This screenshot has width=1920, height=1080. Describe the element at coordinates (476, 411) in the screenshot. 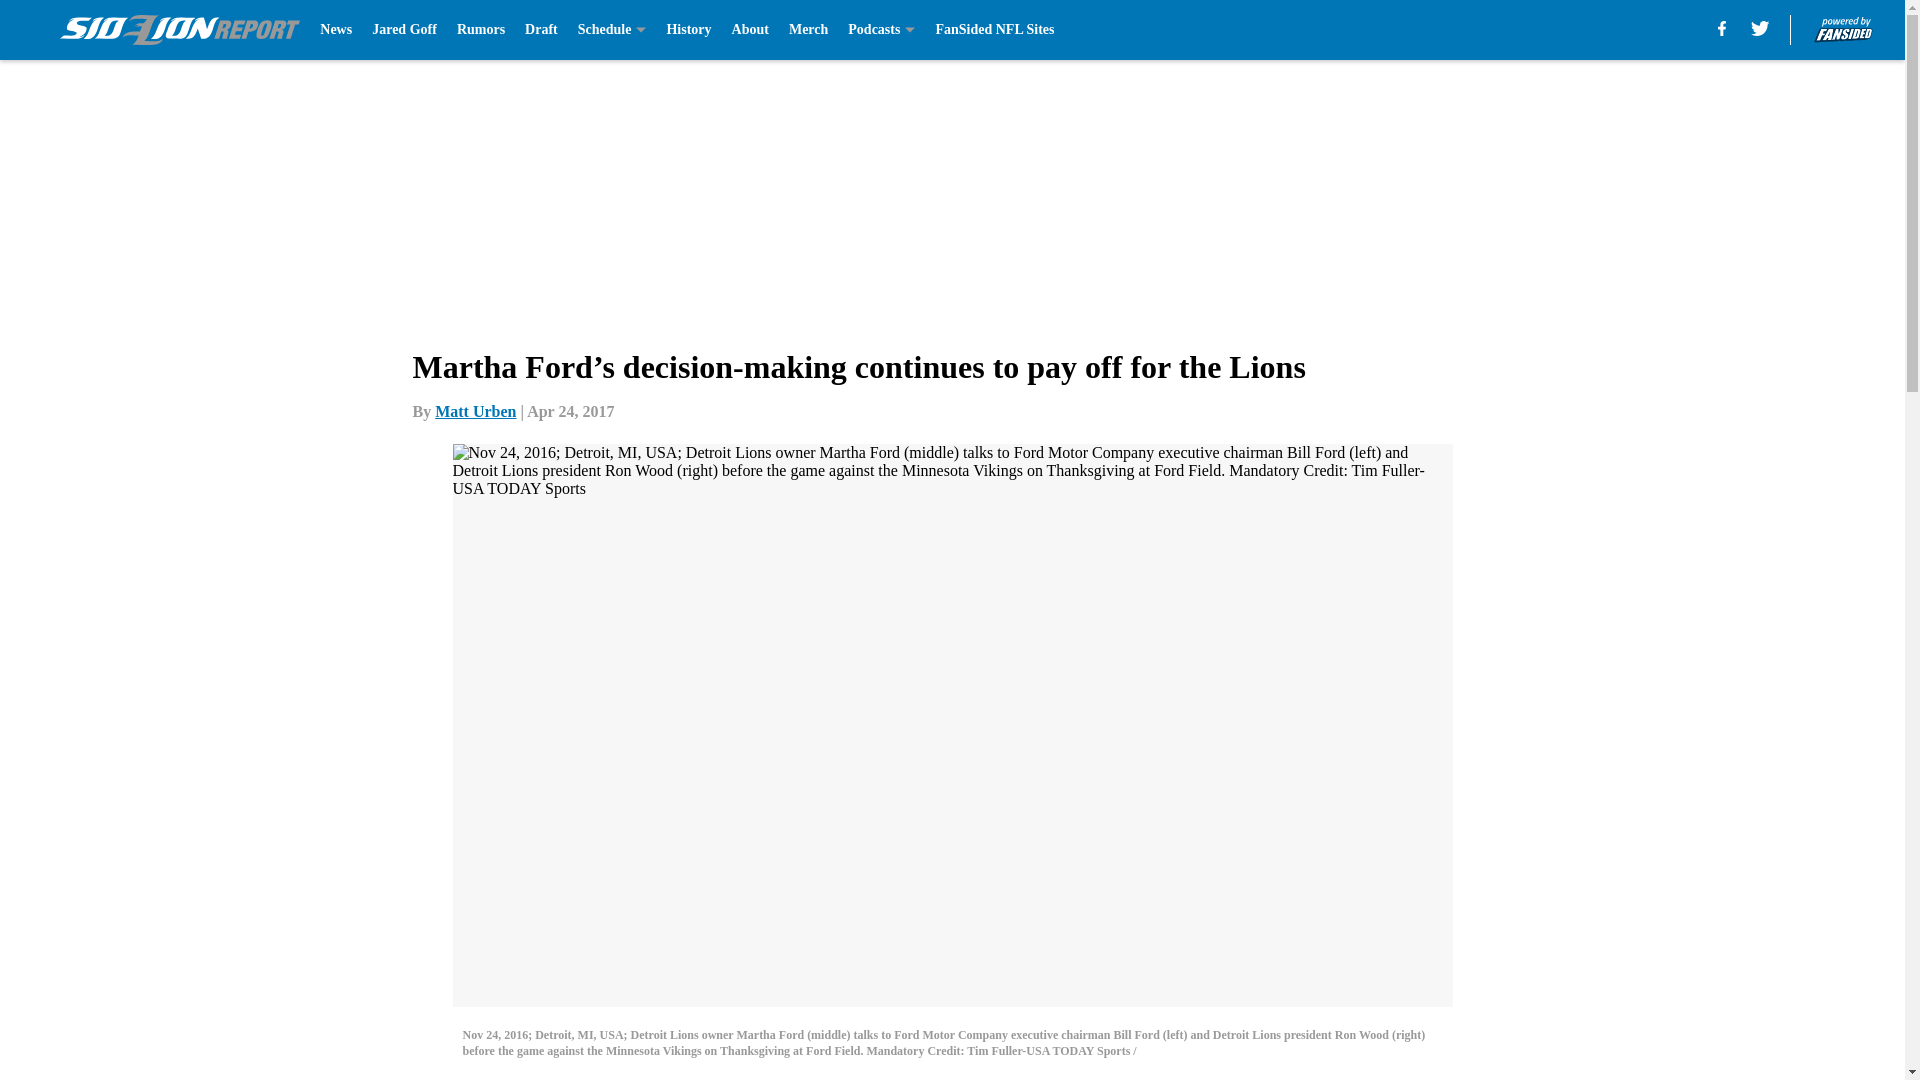

I see `Matt Urben` at that location.